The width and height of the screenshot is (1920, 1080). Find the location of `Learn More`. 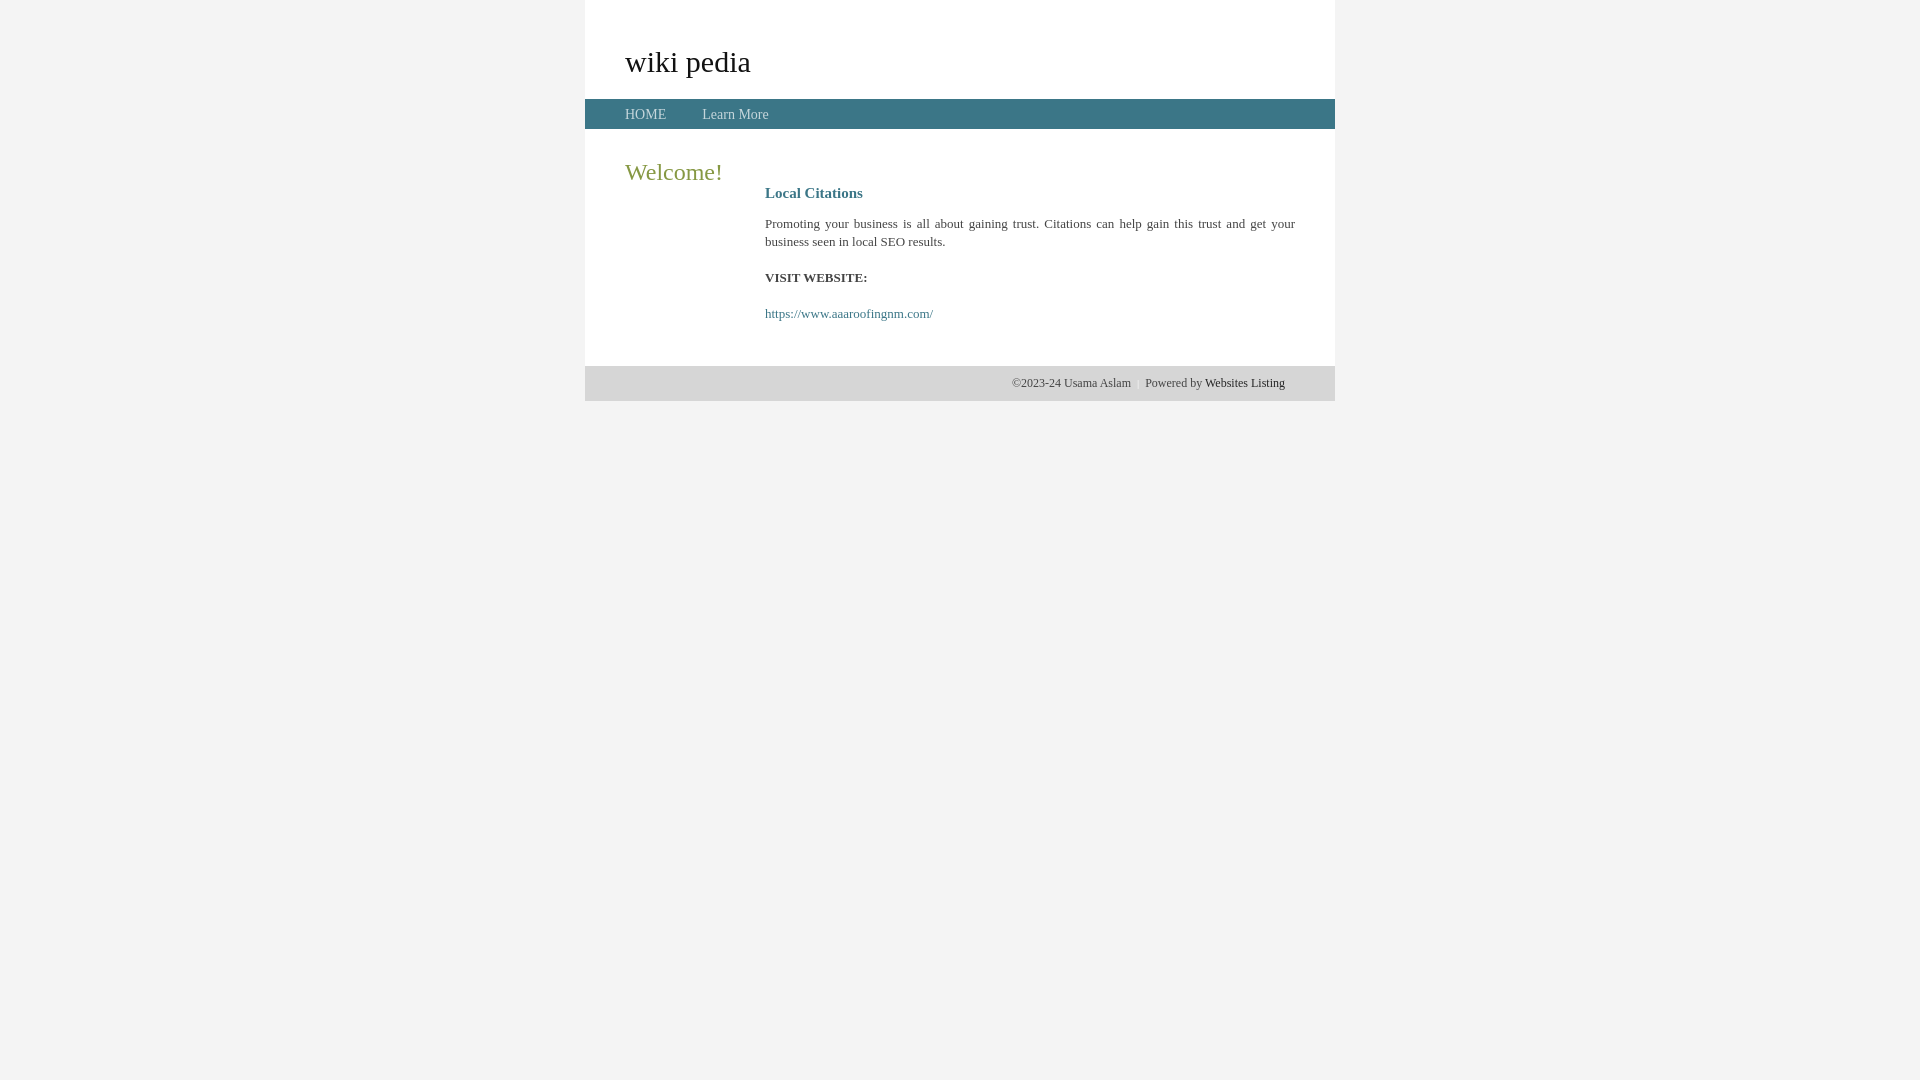

Learn More is located at coordinates (735, 114).